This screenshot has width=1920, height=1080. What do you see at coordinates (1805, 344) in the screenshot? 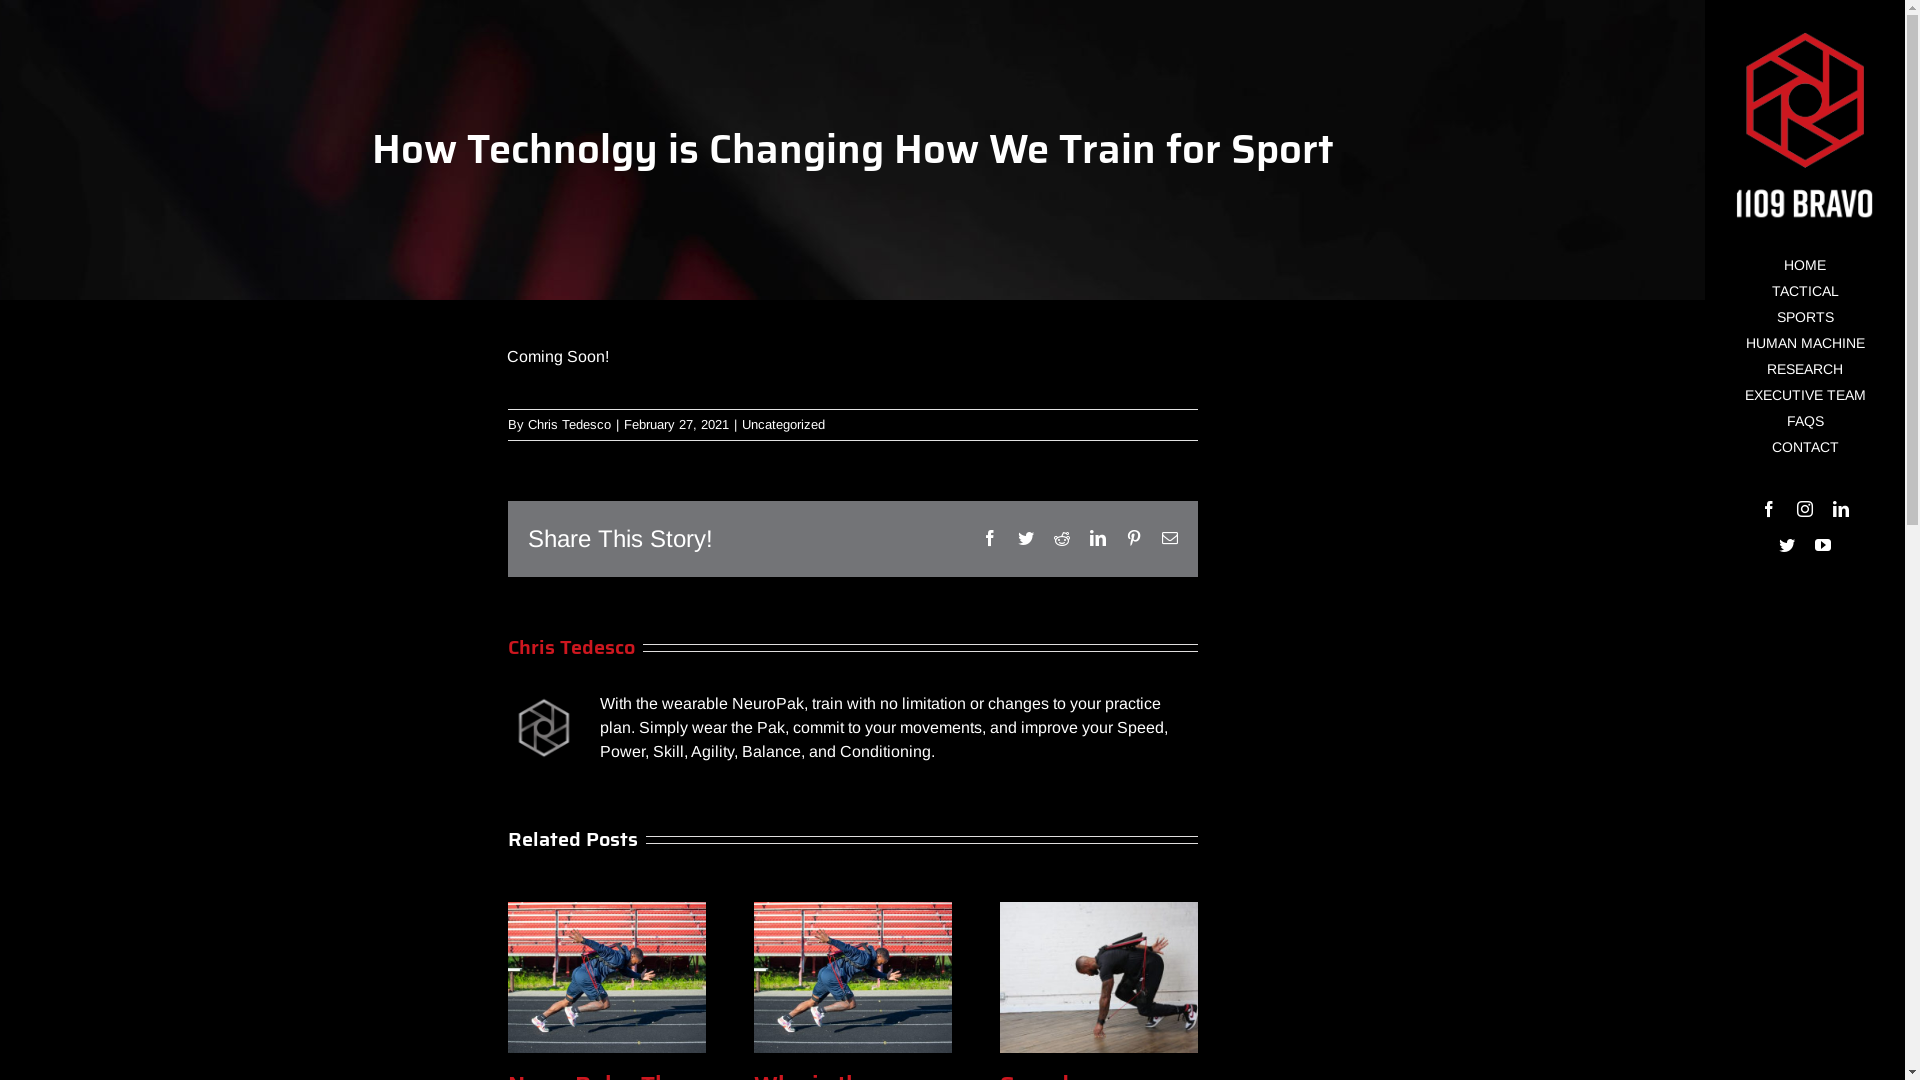
I see `HUMAN MACHINE` at bounding box center [1805, 344].